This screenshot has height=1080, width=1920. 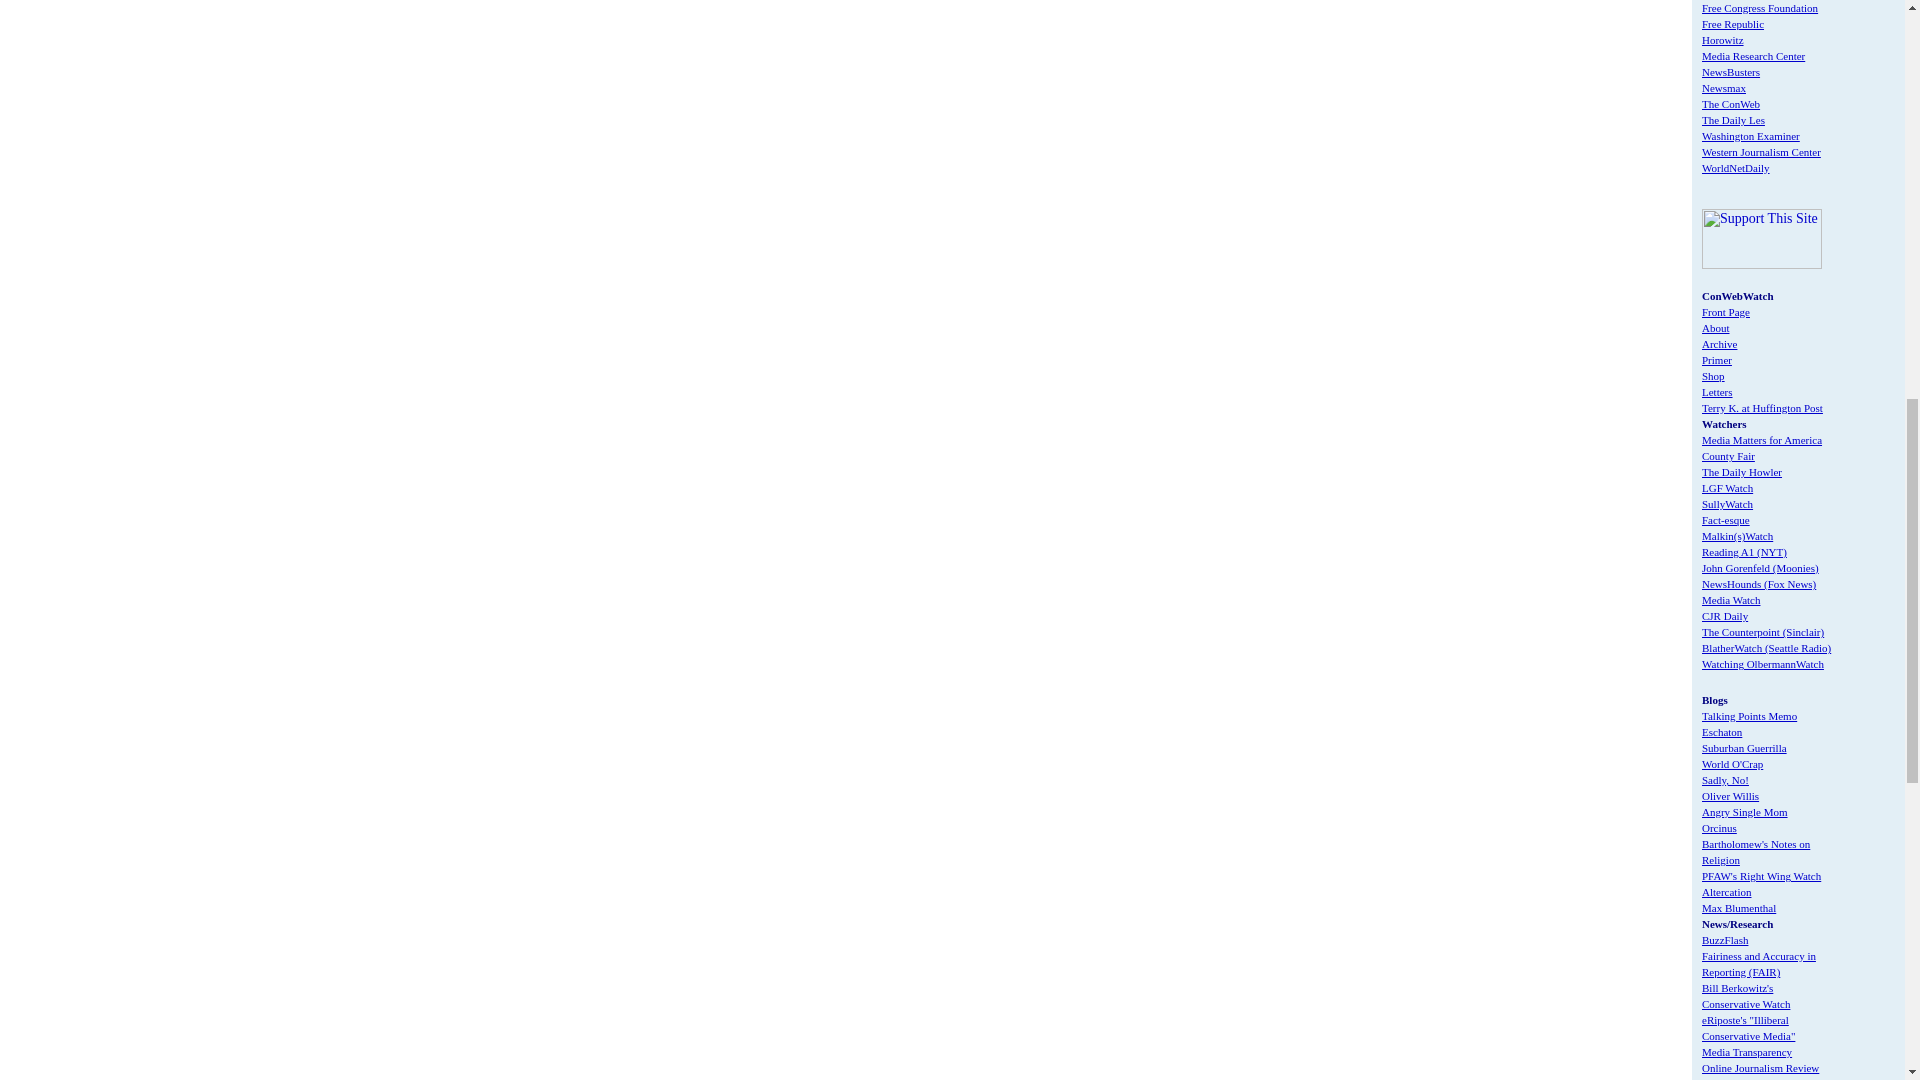 I want to click on Washington Examiner, so click(x=1750, y=135).